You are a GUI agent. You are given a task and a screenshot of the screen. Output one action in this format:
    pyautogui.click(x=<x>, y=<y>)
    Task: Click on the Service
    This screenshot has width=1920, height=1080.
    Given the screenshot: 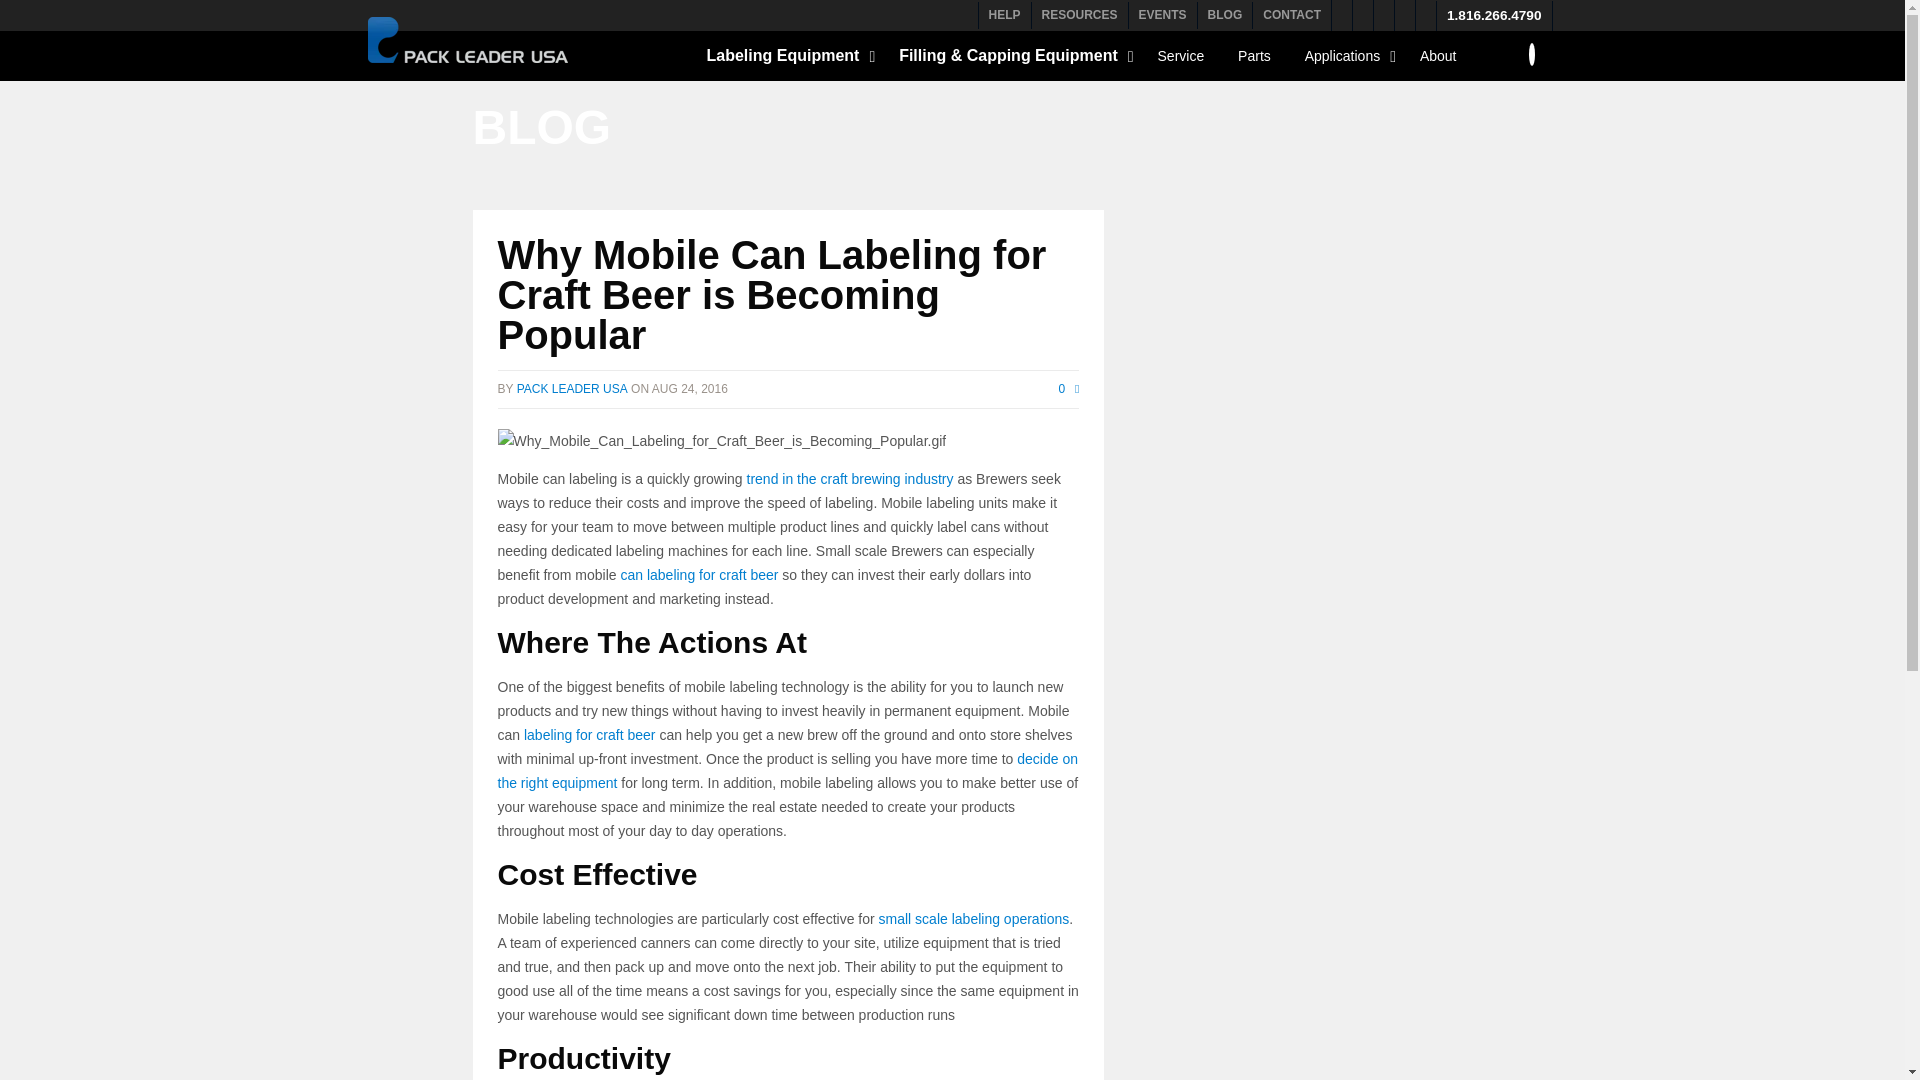 What is the action you would take?
    pyautogui.click(x=1181, y=61)
    